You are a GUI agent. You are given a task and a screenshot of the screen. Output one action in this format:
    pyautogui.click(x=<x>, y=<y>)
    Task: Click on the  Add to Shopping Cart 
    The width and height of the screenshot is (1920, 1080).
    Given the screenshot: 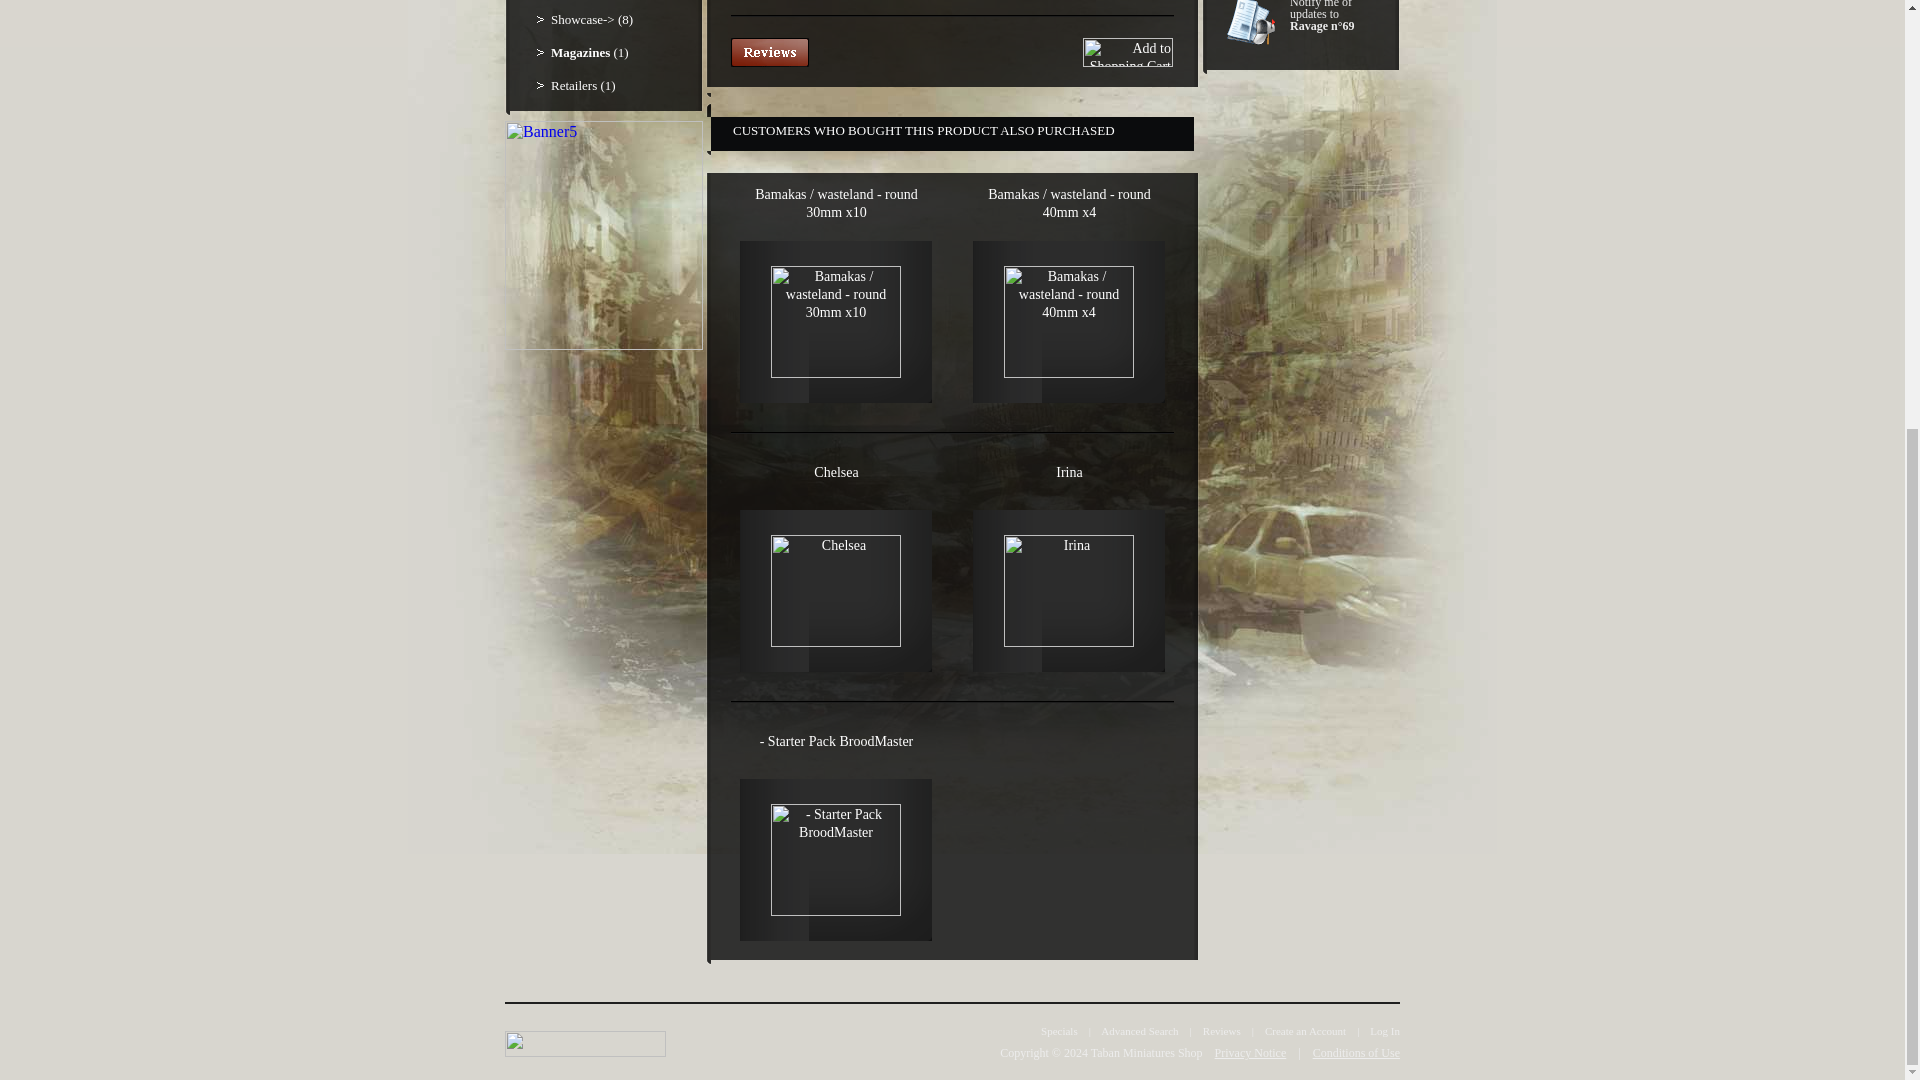 What is the action you would take?
    pyautogui.click(x=1128, y=52)
    